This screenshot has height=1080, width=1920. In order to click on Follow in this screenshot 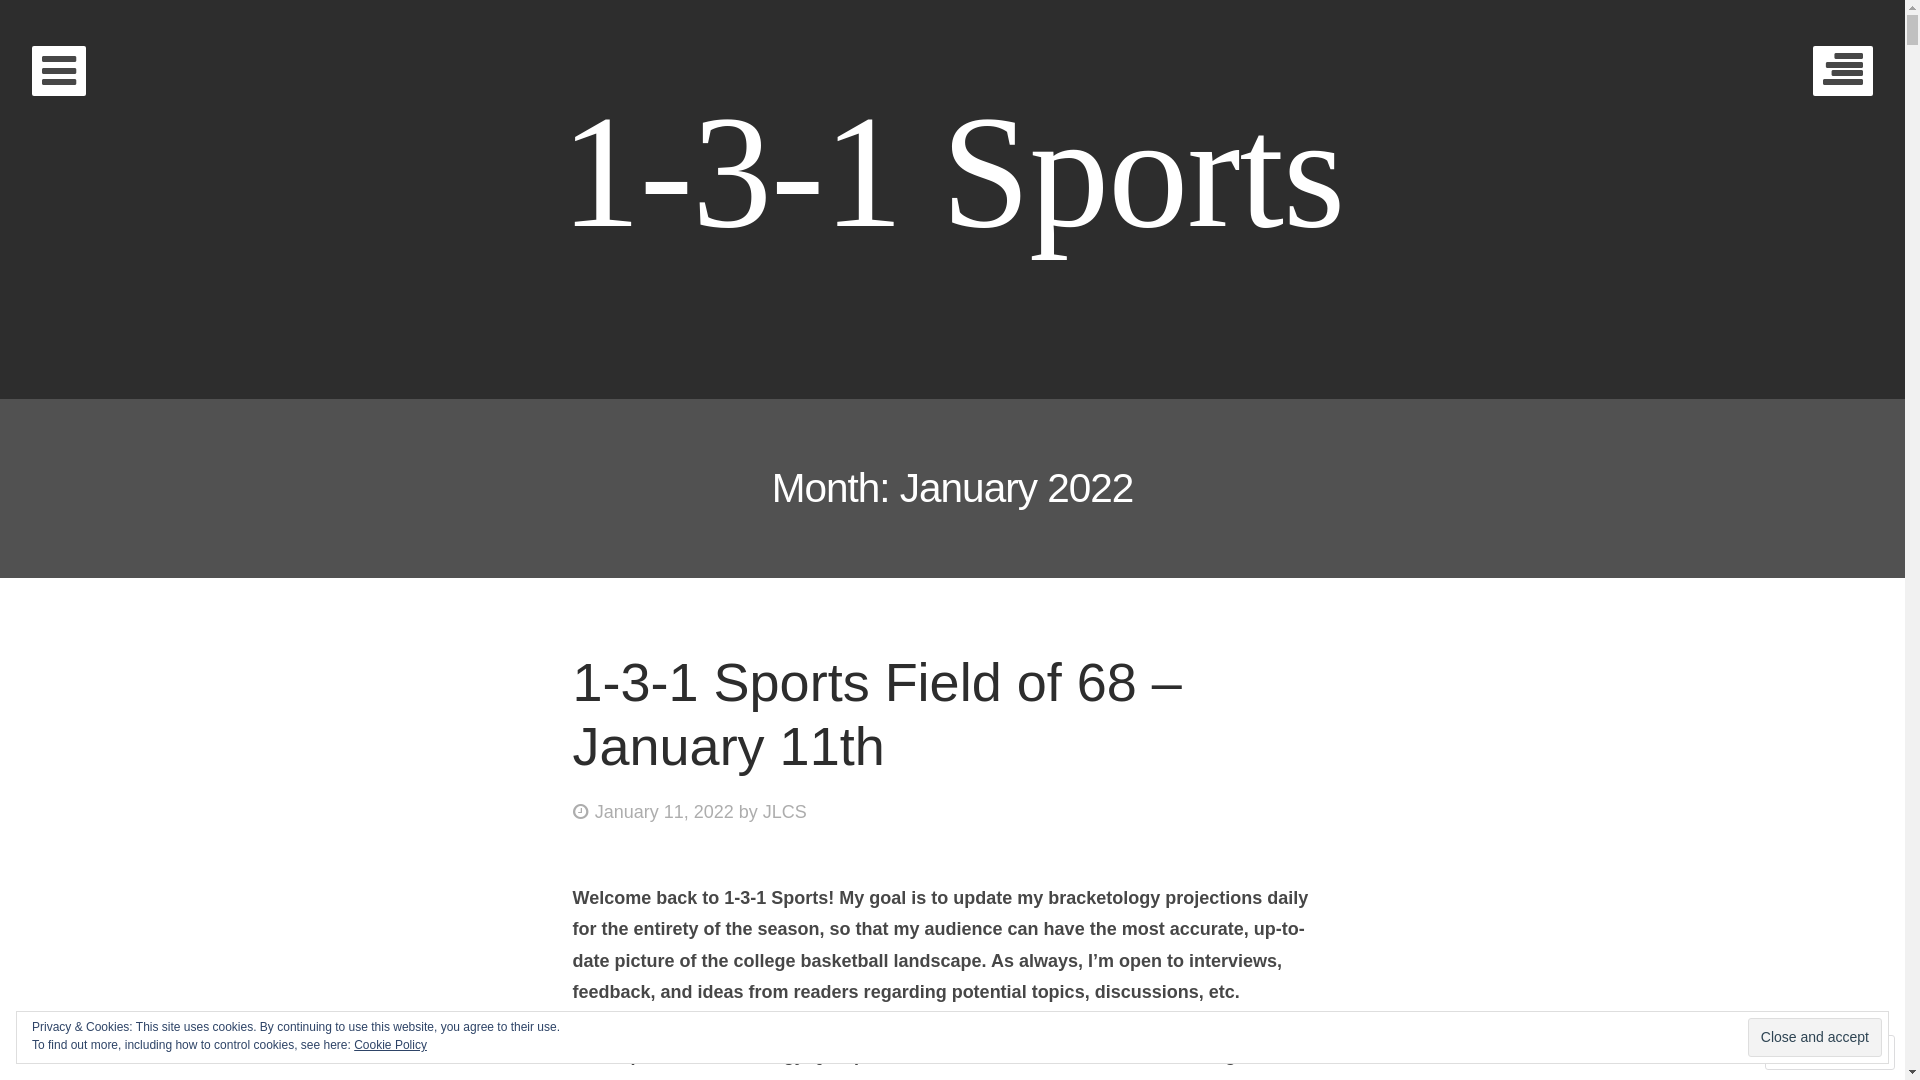, I will do `click(1811, 1052)`.